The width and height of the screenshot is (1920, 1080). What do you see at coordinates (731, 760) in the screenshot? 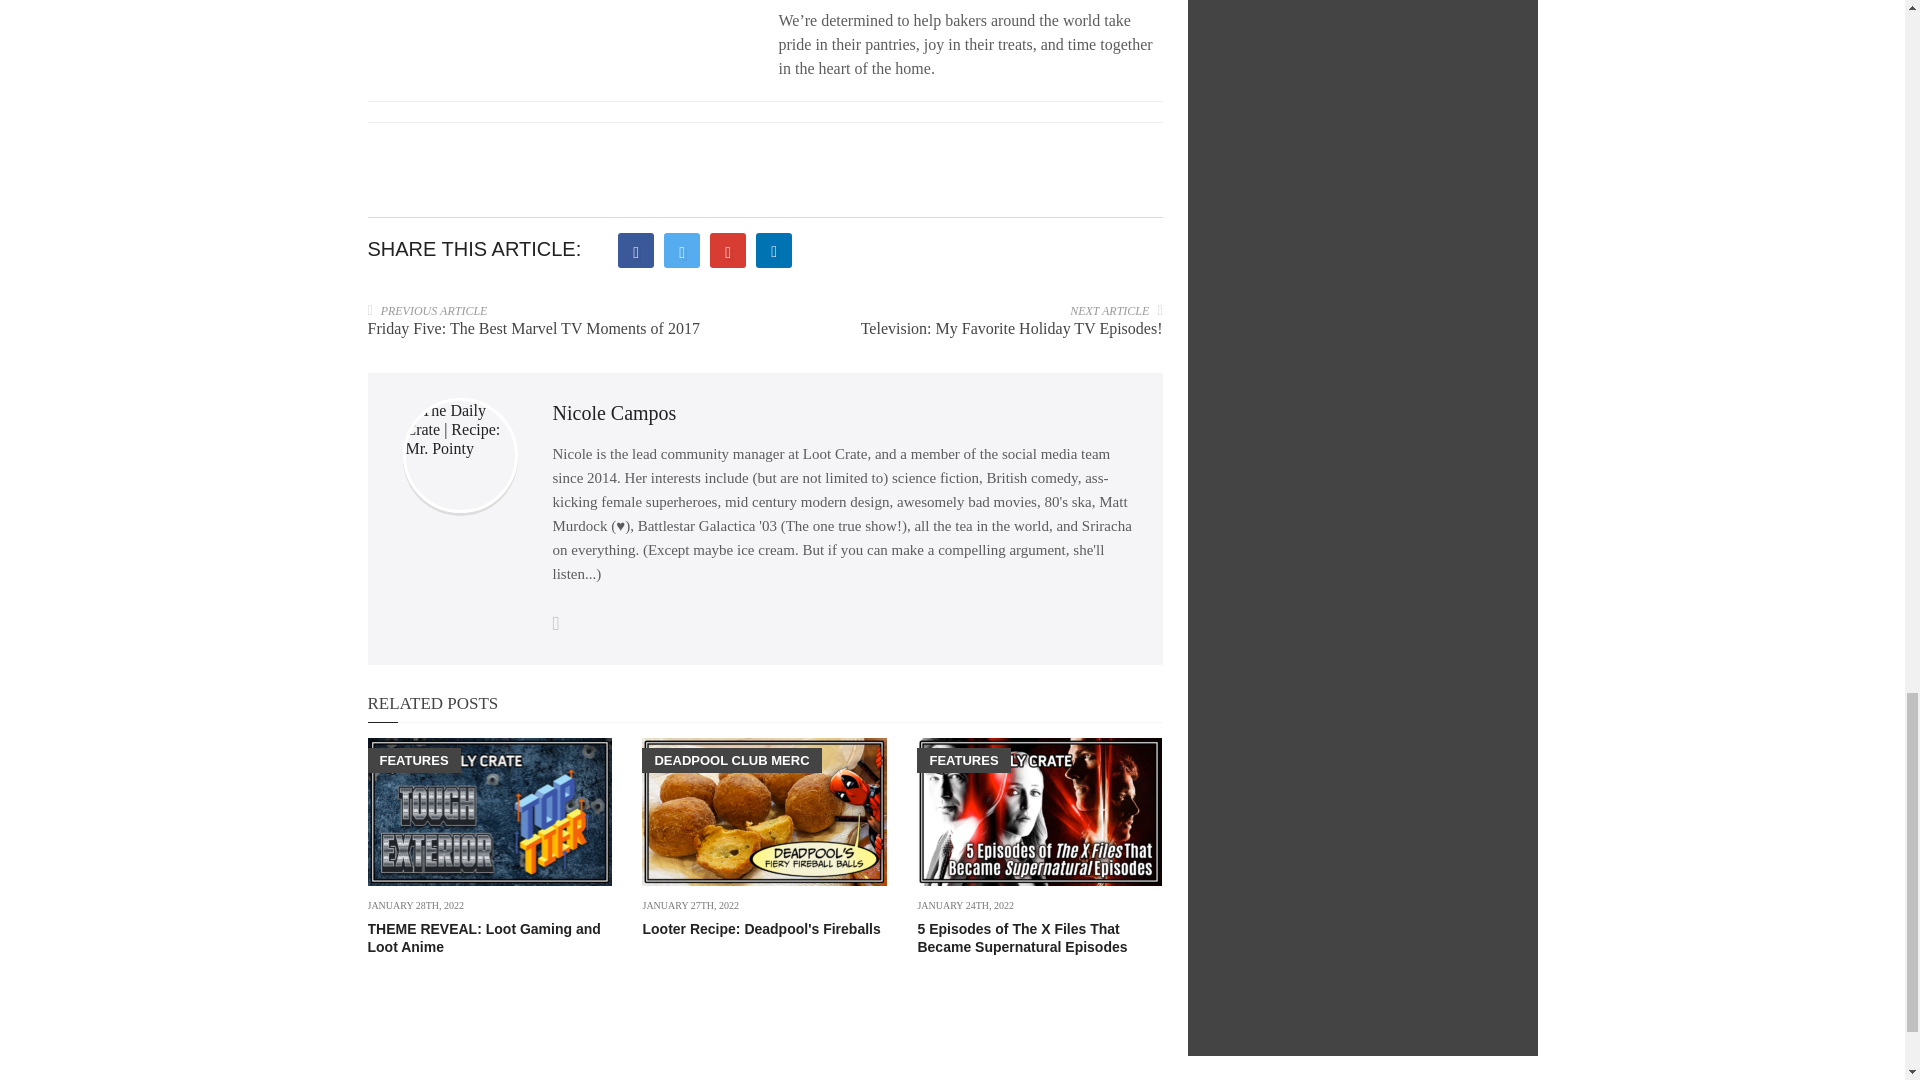
I see `DEADPOOL CLUB MERC` at bounding box center [731, 760].